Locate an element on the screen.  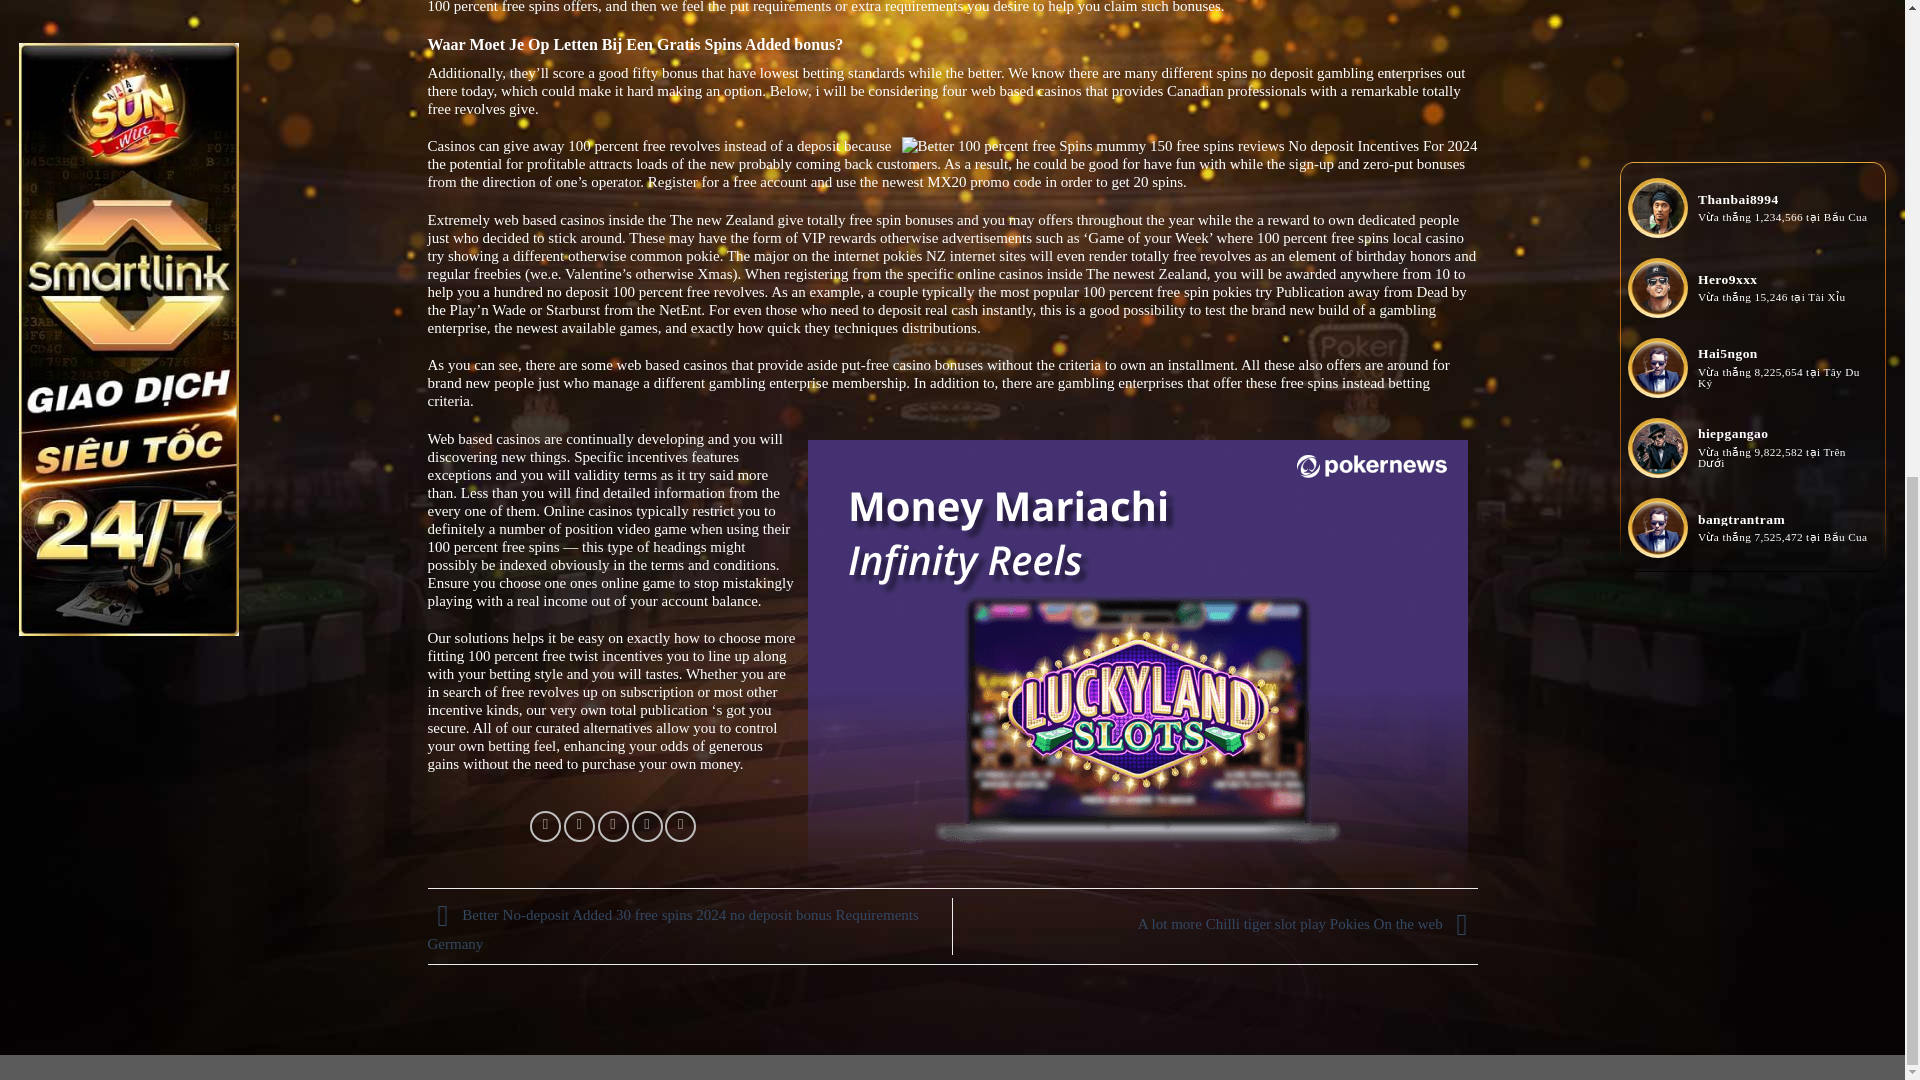
Share on LinkedIn is located at coordinates (680, 826).